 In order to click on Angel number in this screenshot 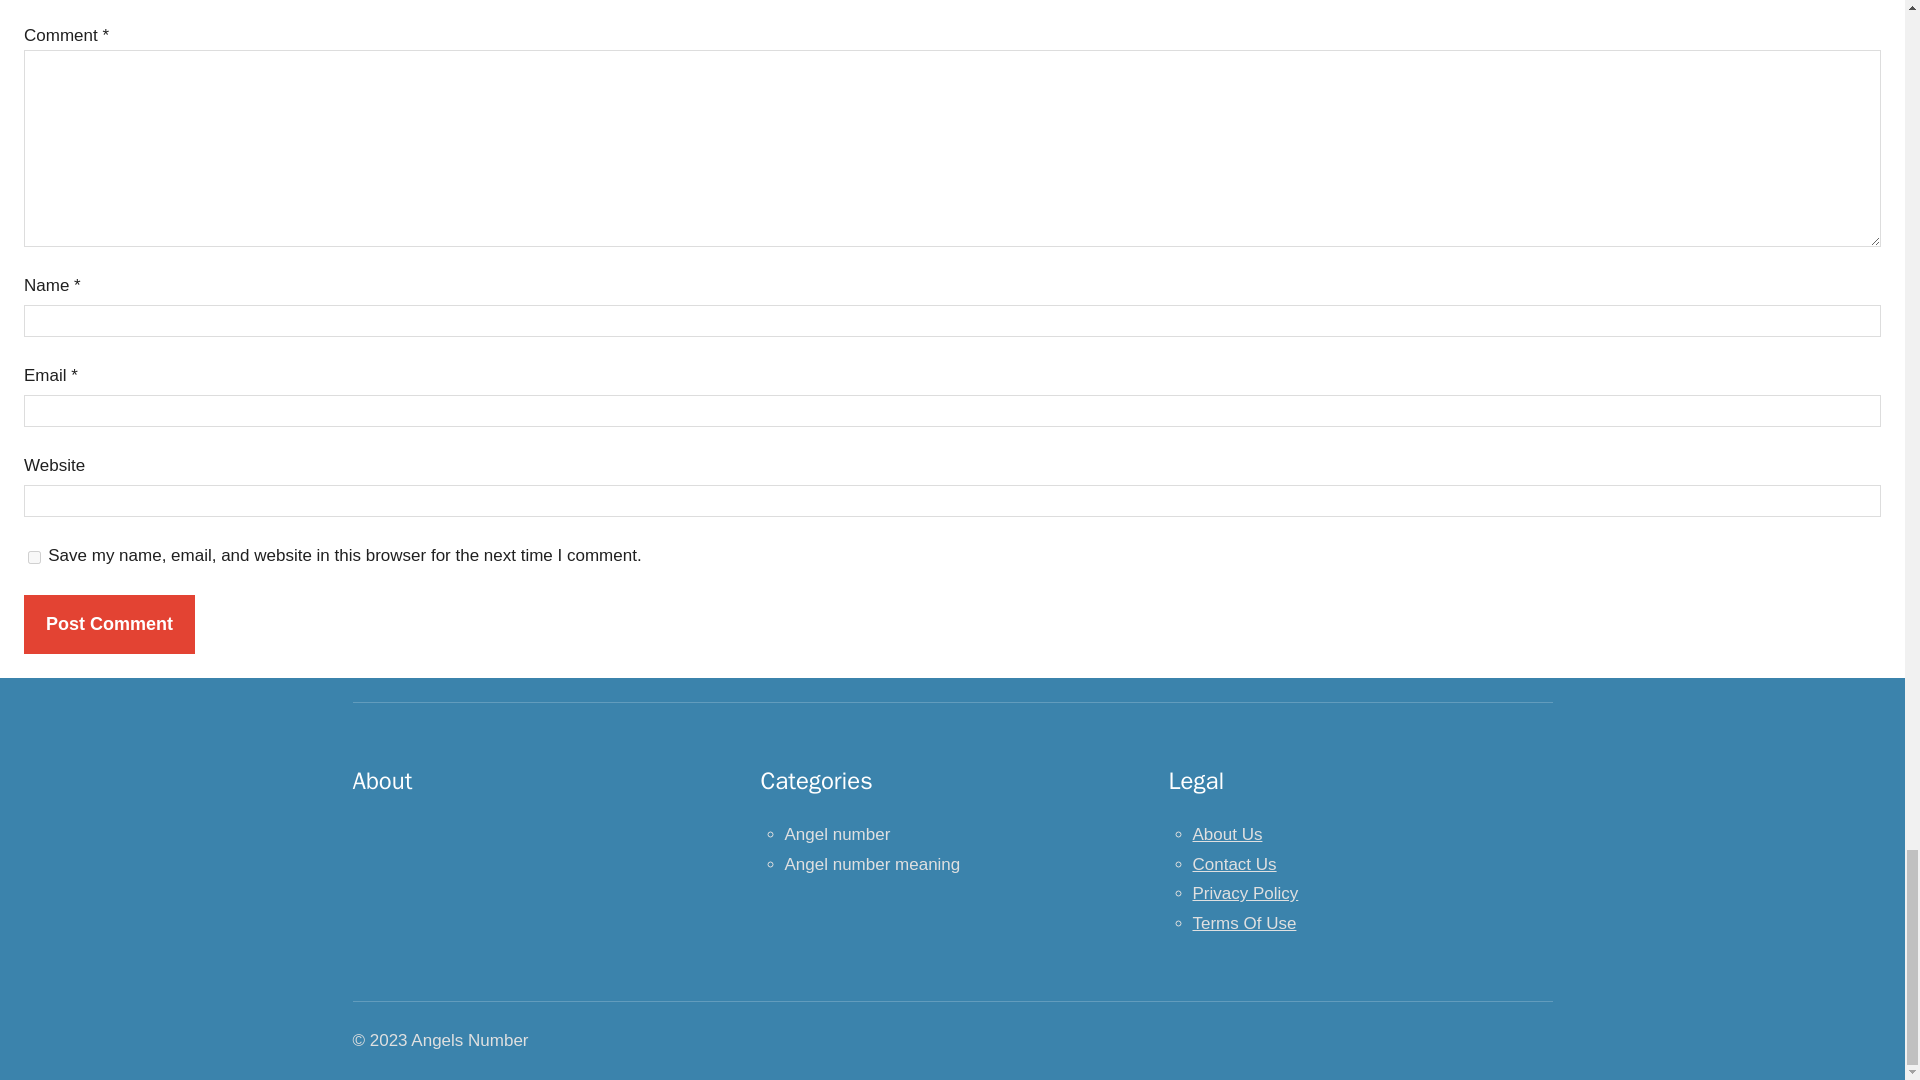, I will do `click(836, 834)`.